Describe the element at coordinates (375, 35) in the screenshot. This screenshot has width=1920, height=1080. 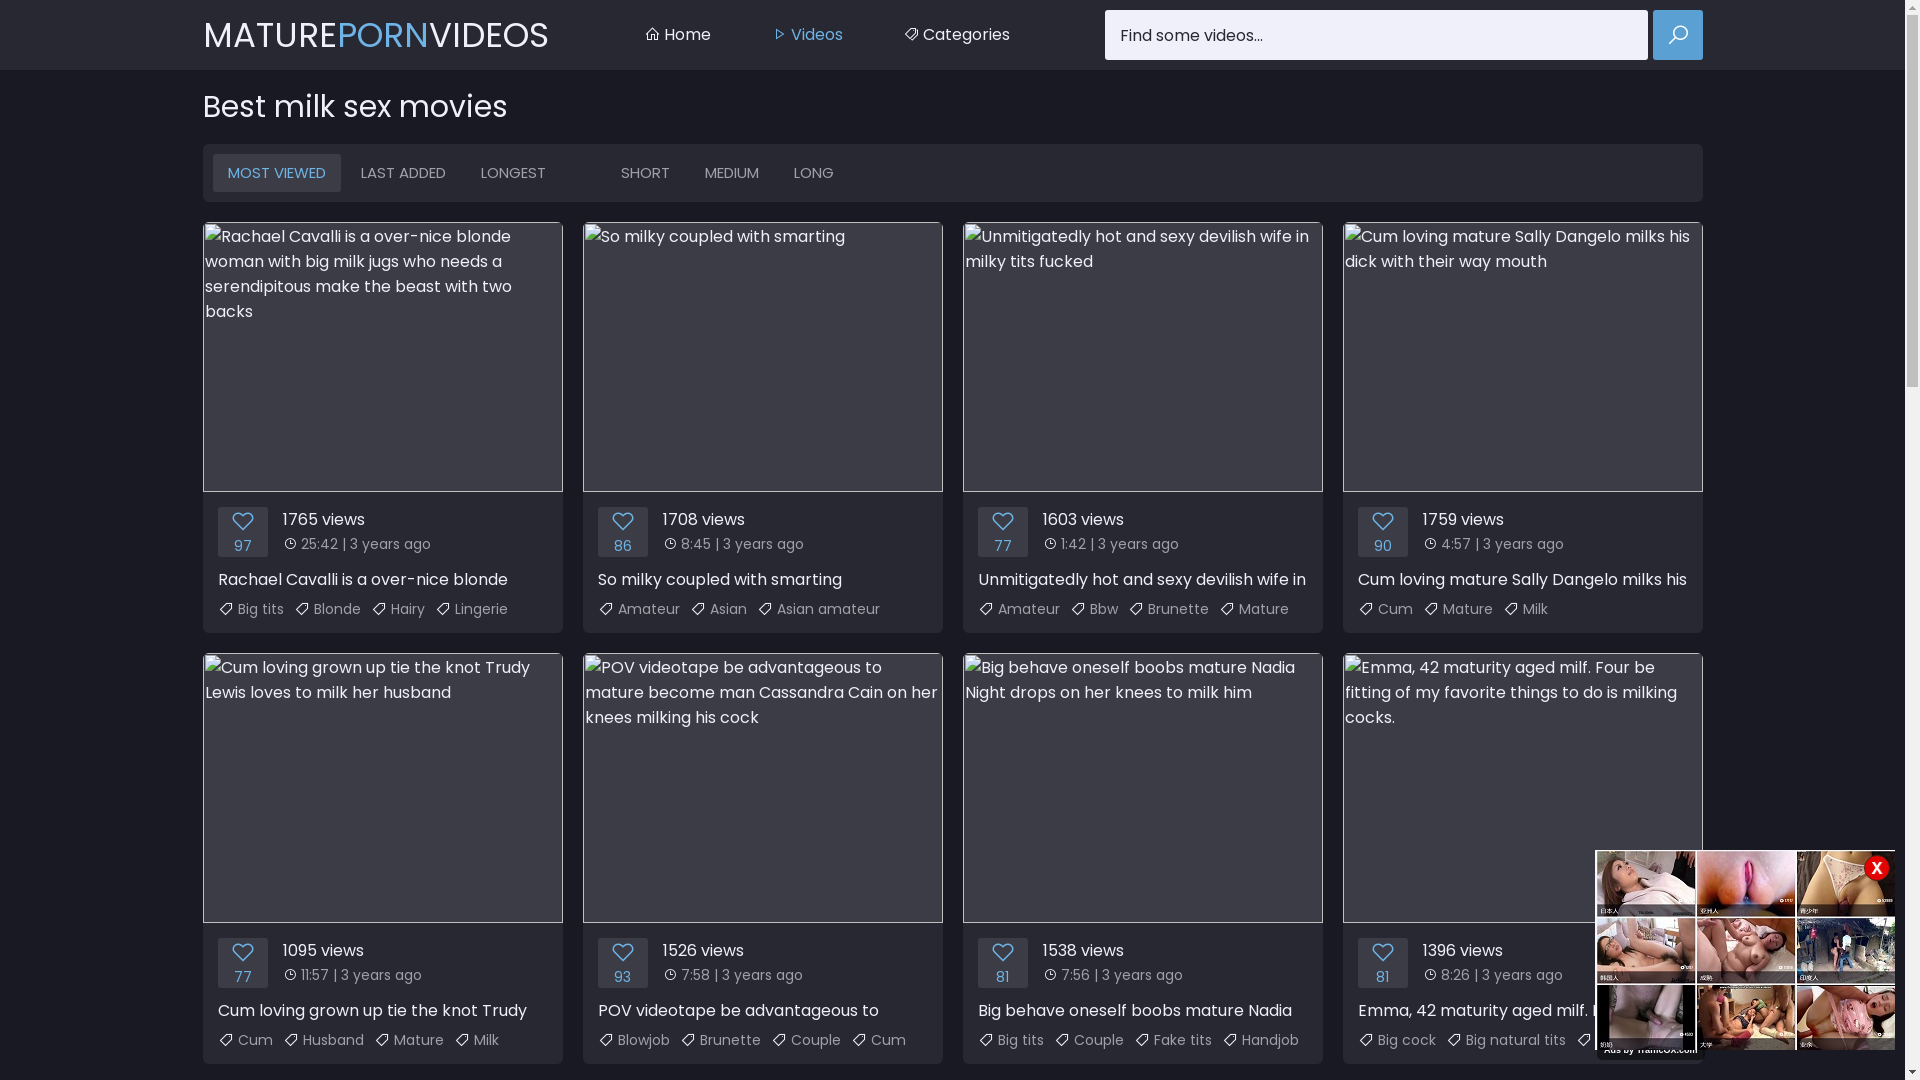
I see `MATUREPORNVIDEOS` at that location.